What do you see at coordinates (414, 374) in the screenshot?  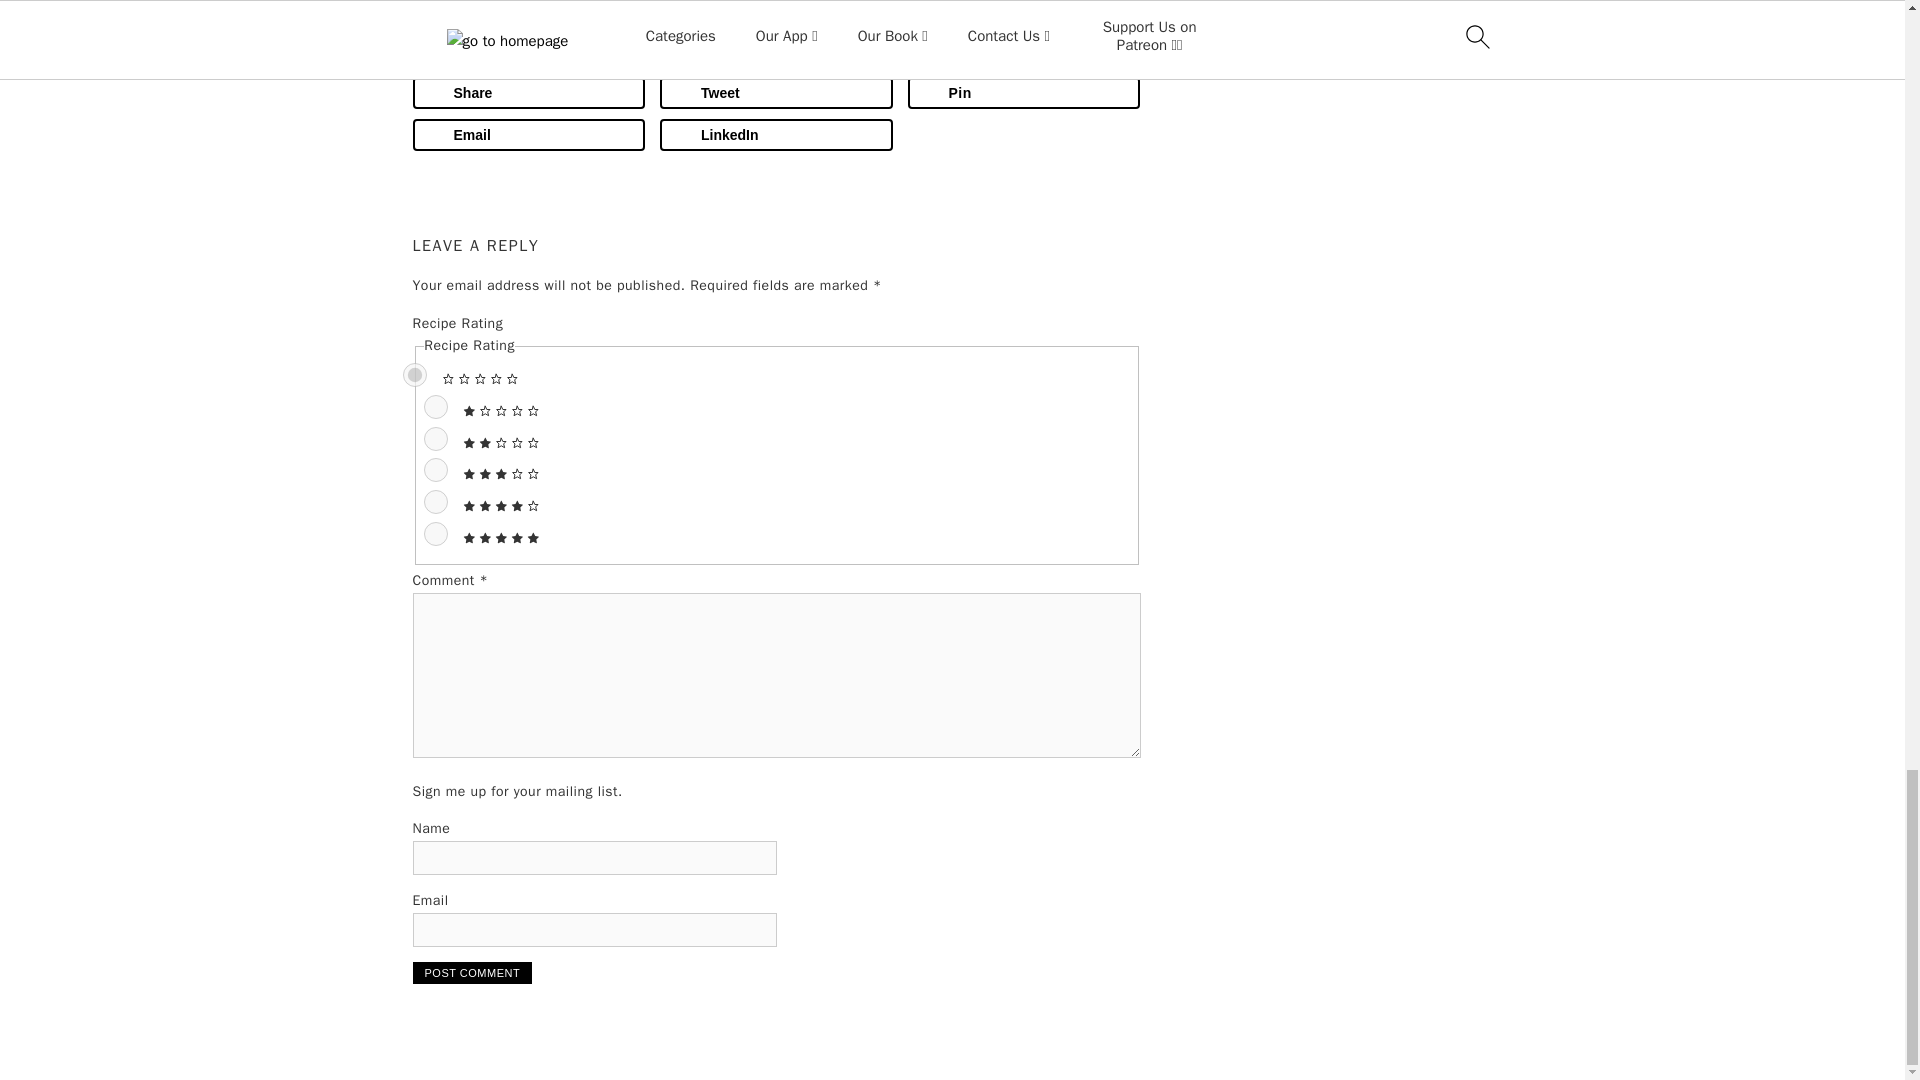 I see `0` at bounding box center [414, 374].